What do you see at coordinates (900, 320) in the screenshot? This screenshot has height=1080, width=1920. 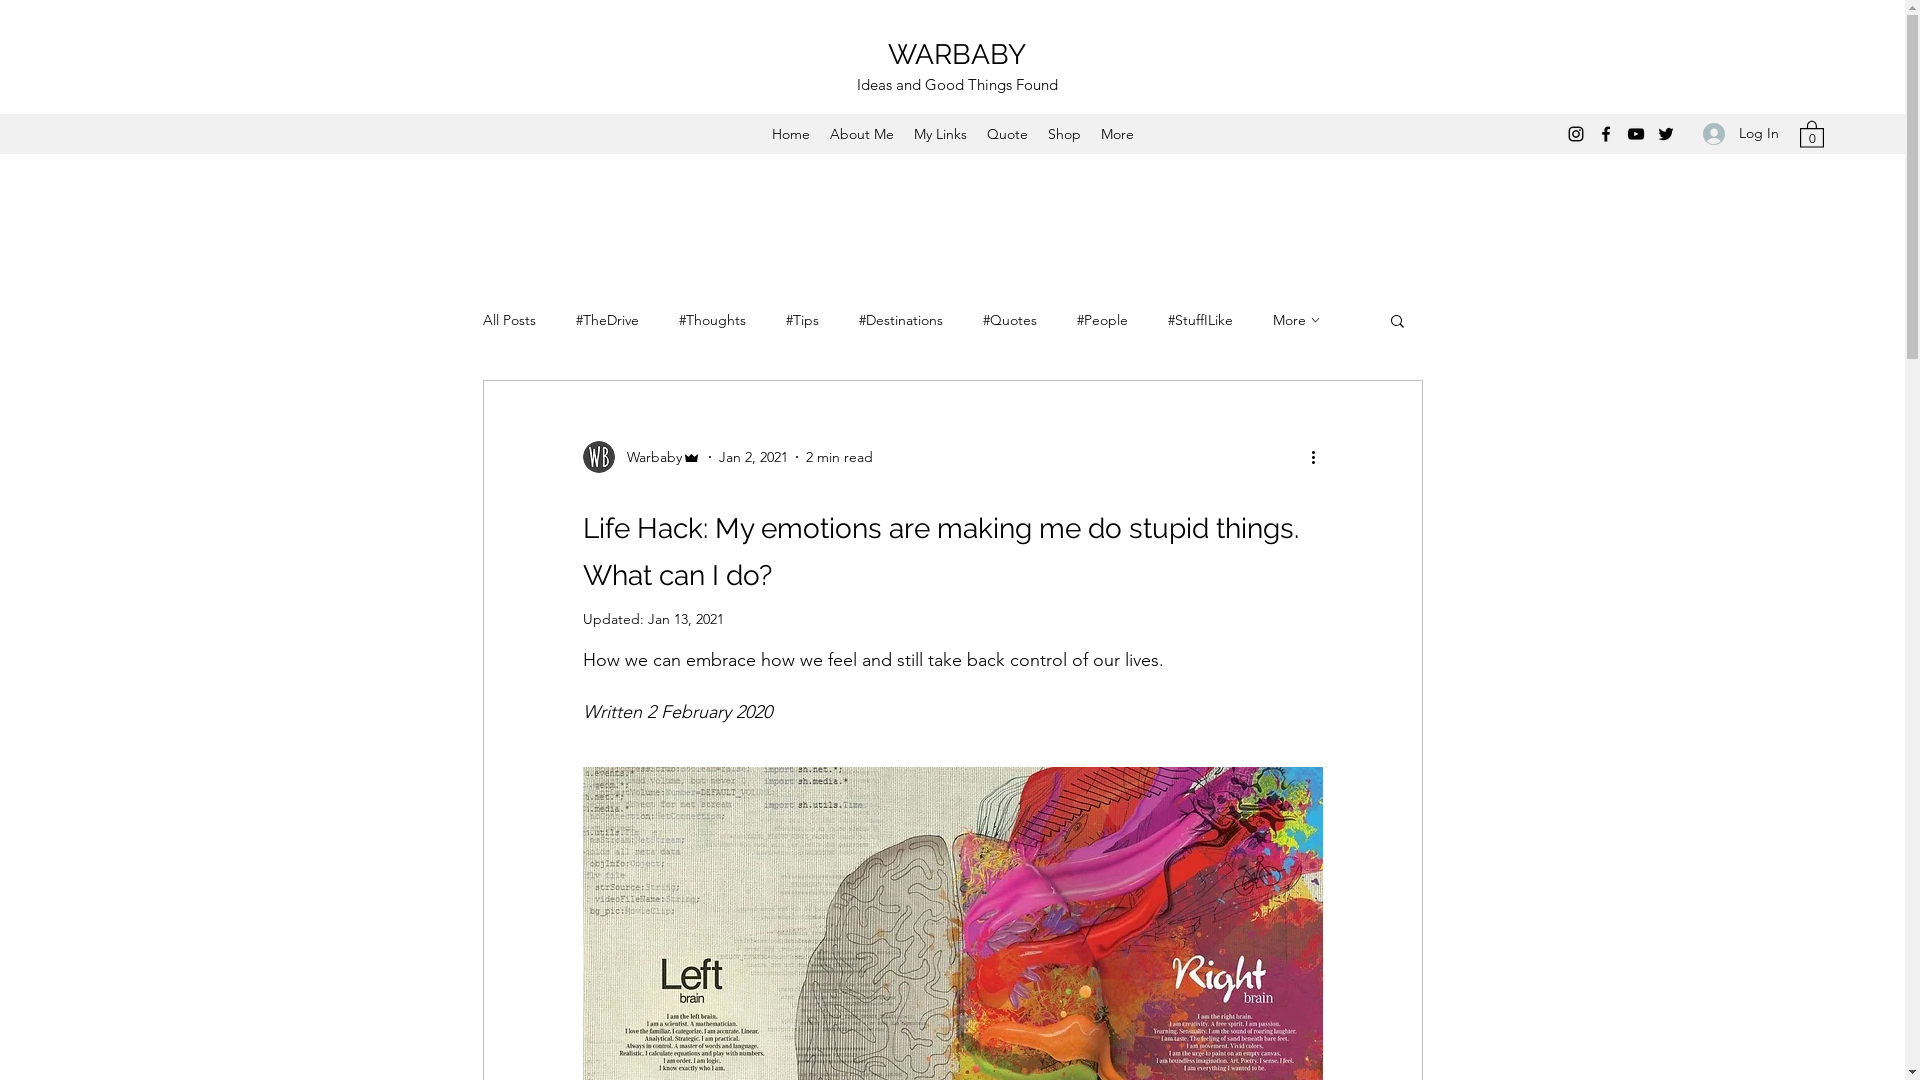 I see `#Destinations` at bounding box center [900, 320].